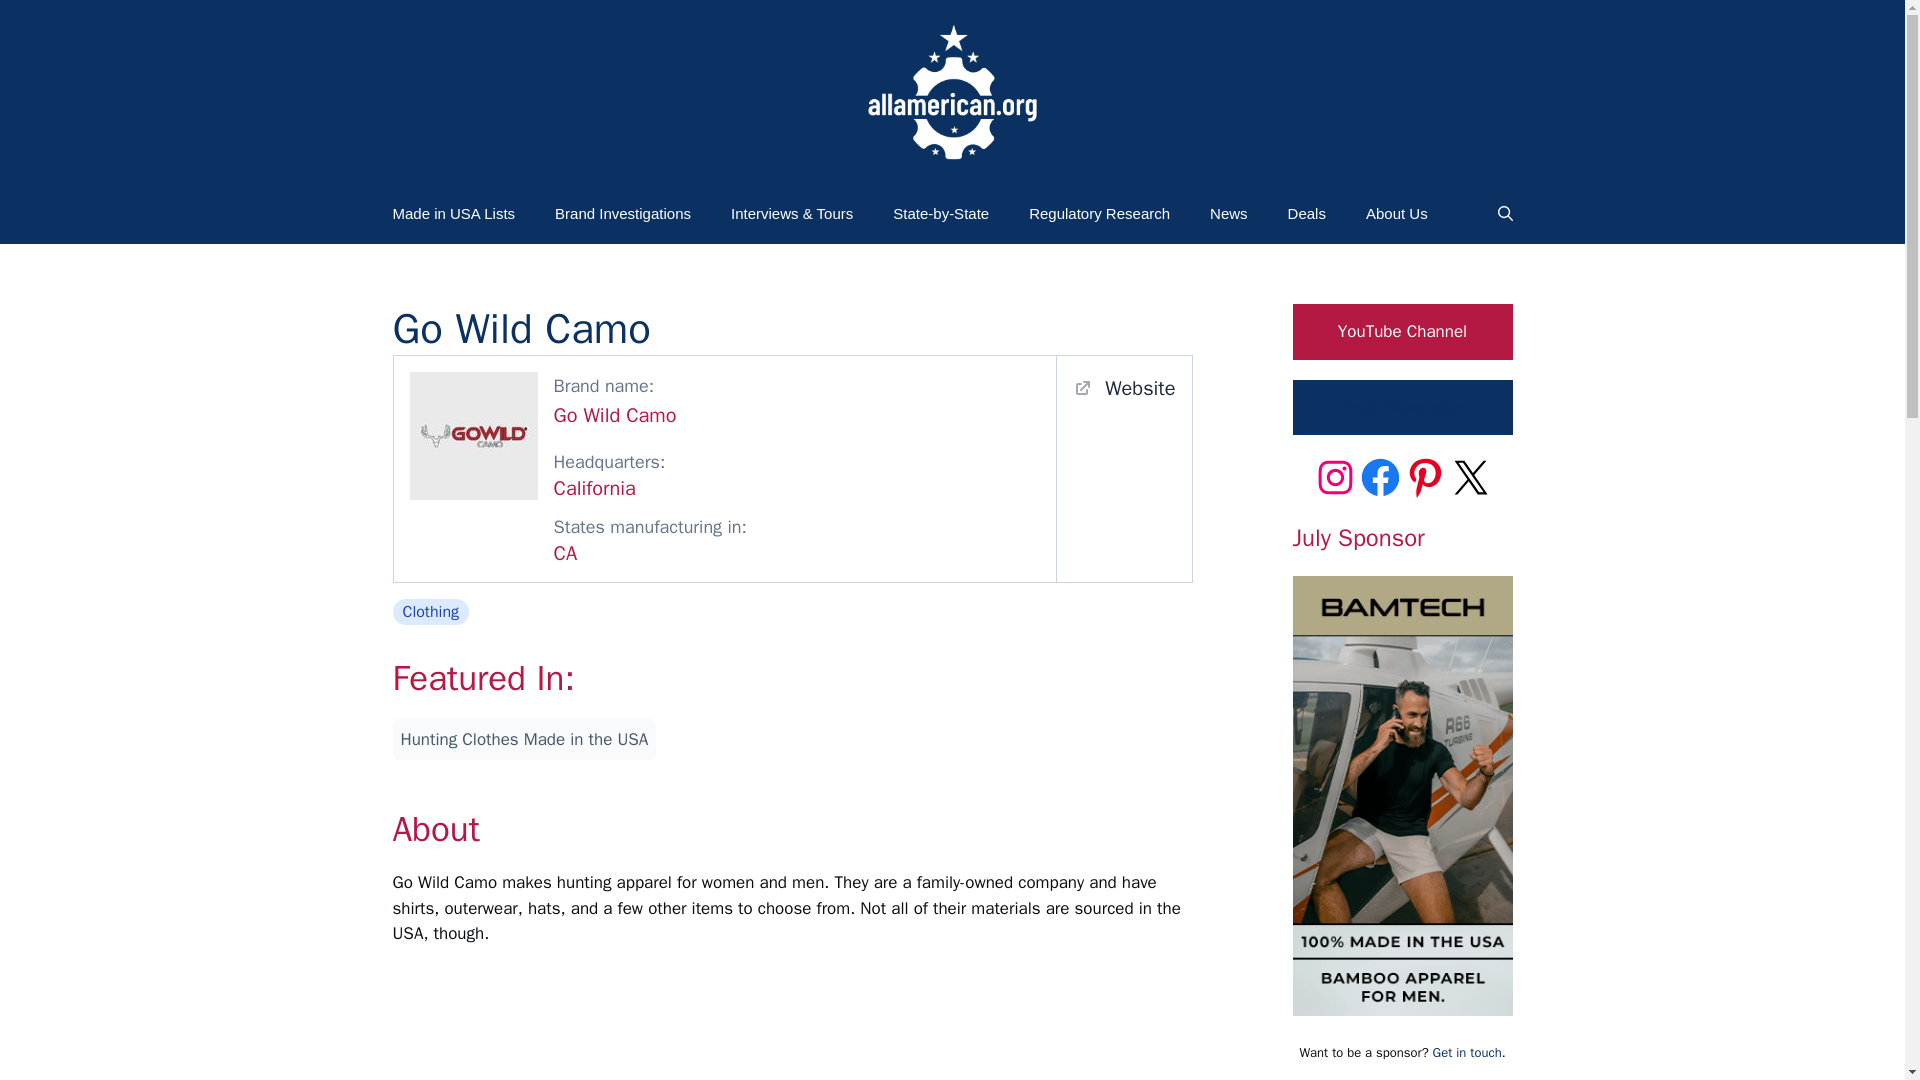 Image resolution: width=1920 pixels, height=1080 pixels. Describe the element at coordinates (1380, 477) in the screenshot. I see `Facebook` at that location.